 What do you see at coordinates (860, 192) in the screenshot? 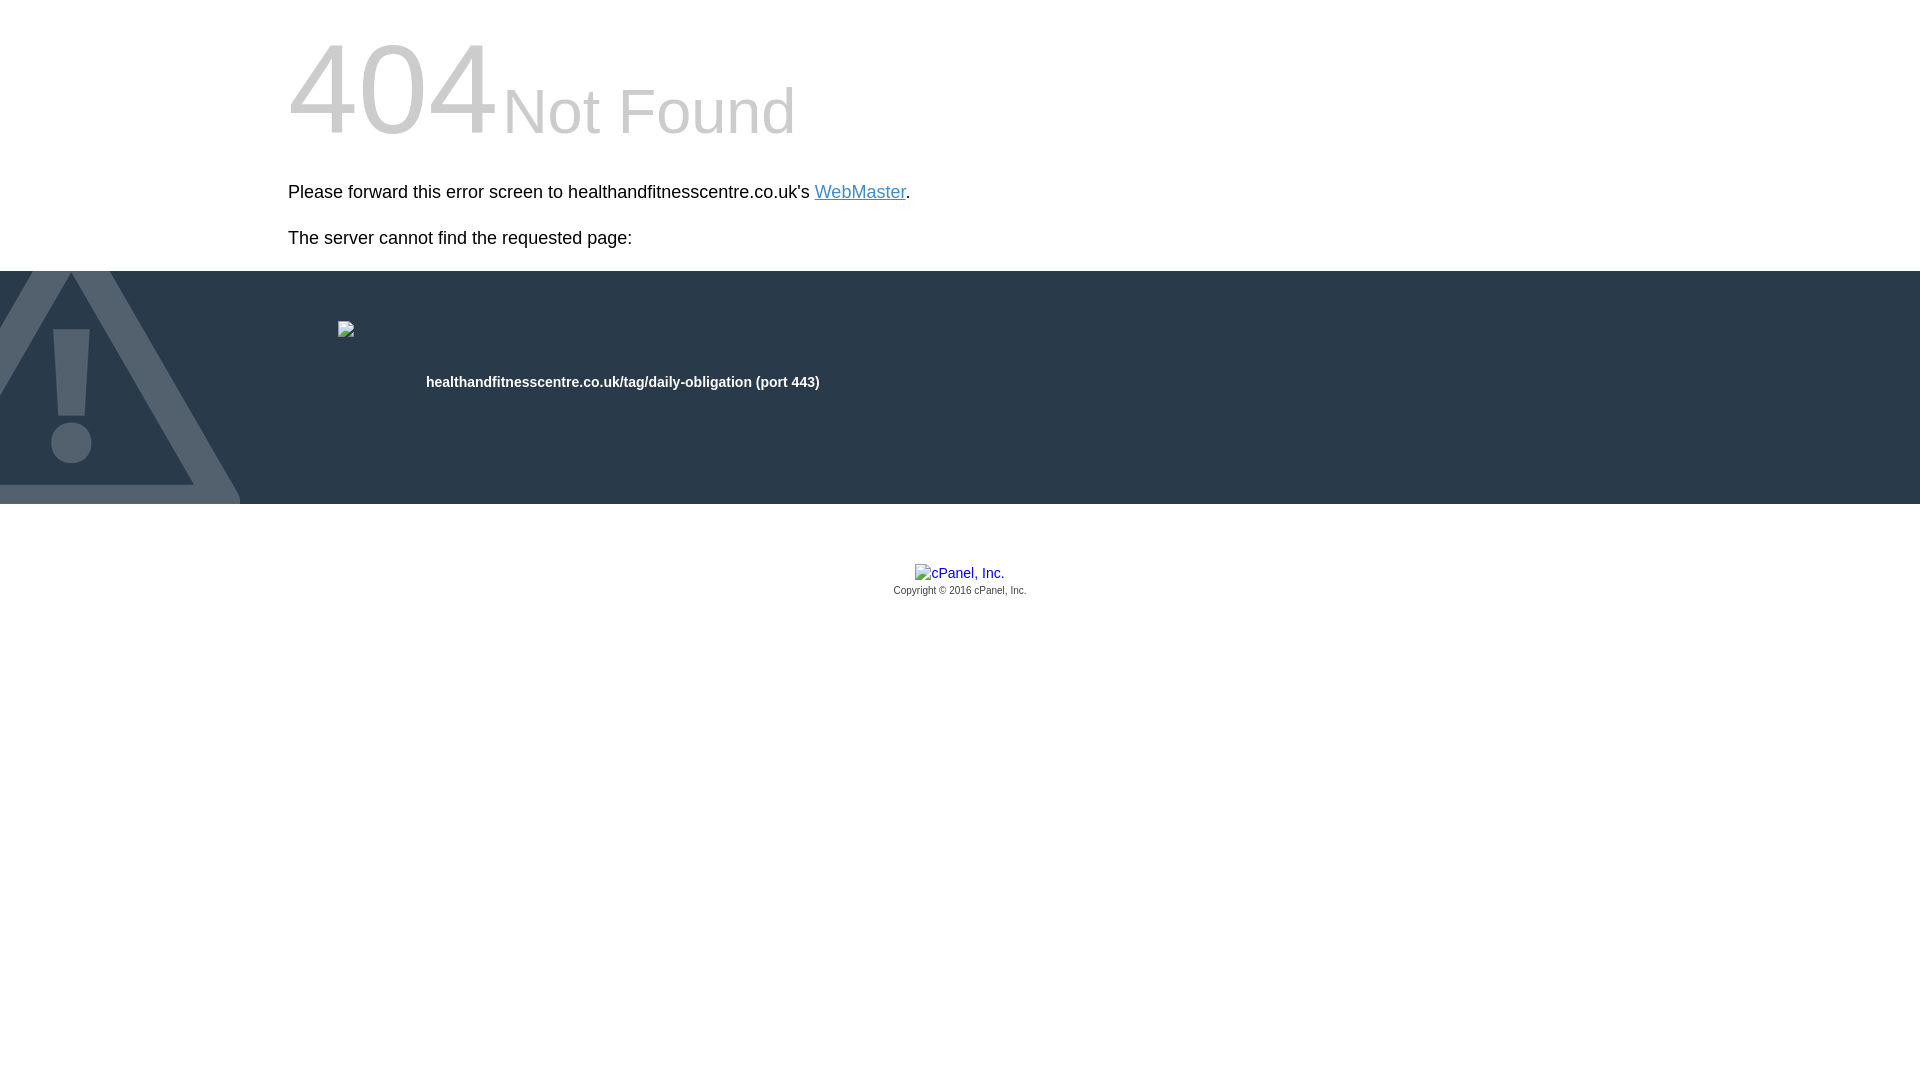
I see `WebMaster` at bounding box center [860, 192].